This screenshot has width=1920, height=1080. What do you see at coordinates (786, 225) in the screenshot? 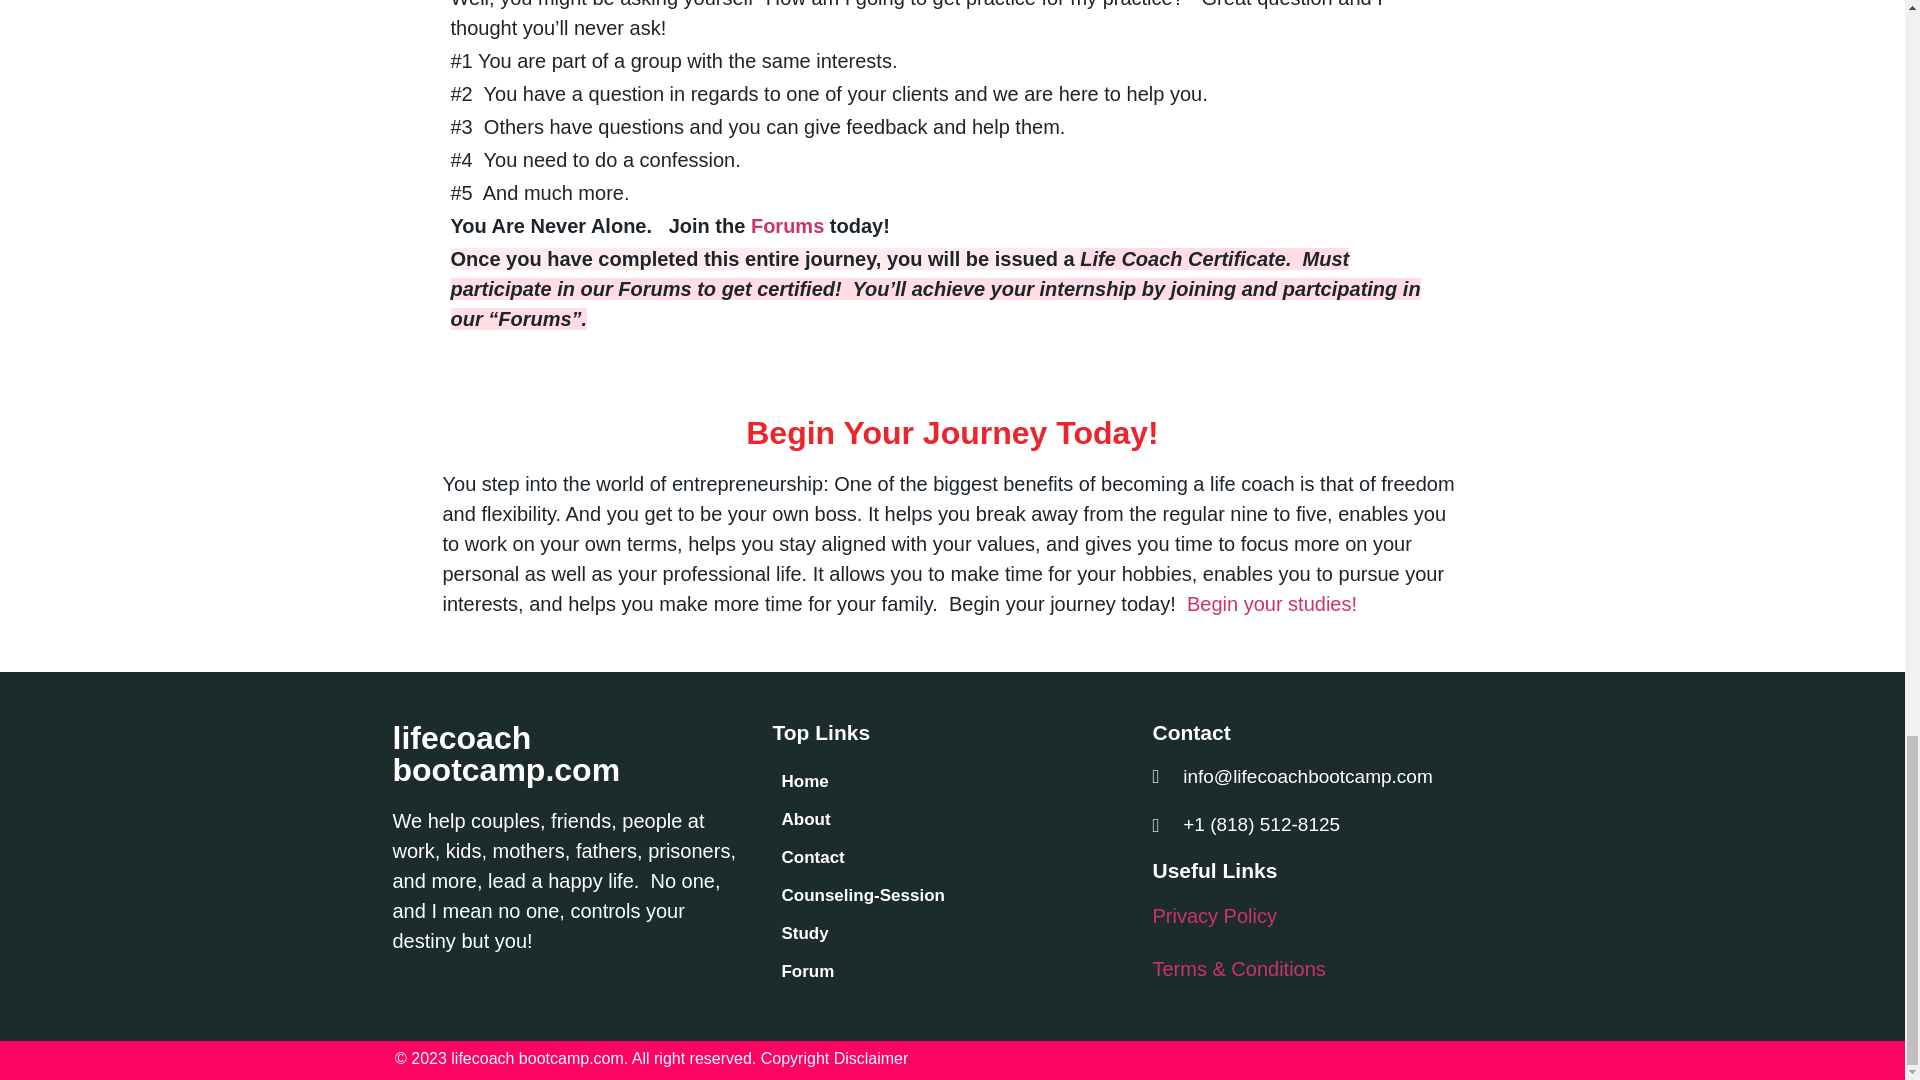
I see `Forums` at bounding box center [786, 225].